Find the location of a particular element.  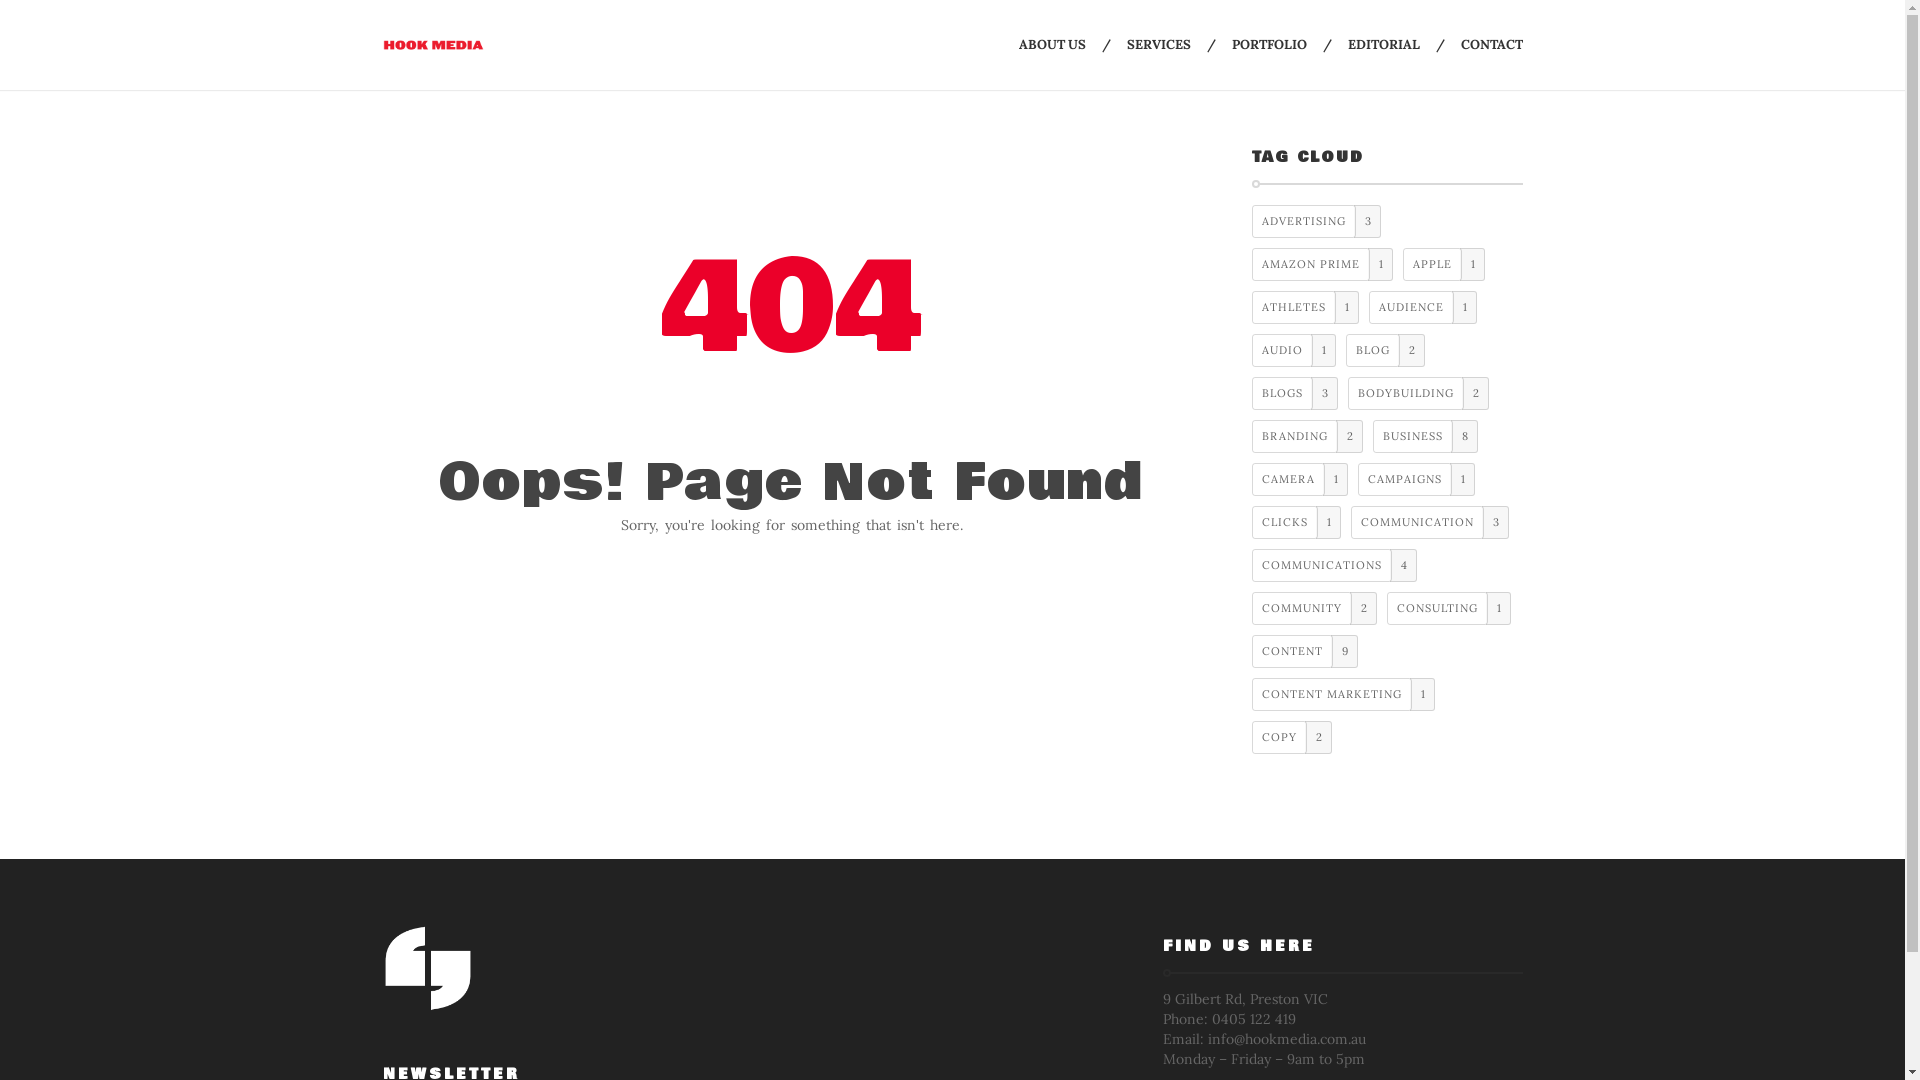

ADVERTISING3 is located at coordinates (1316, 222).